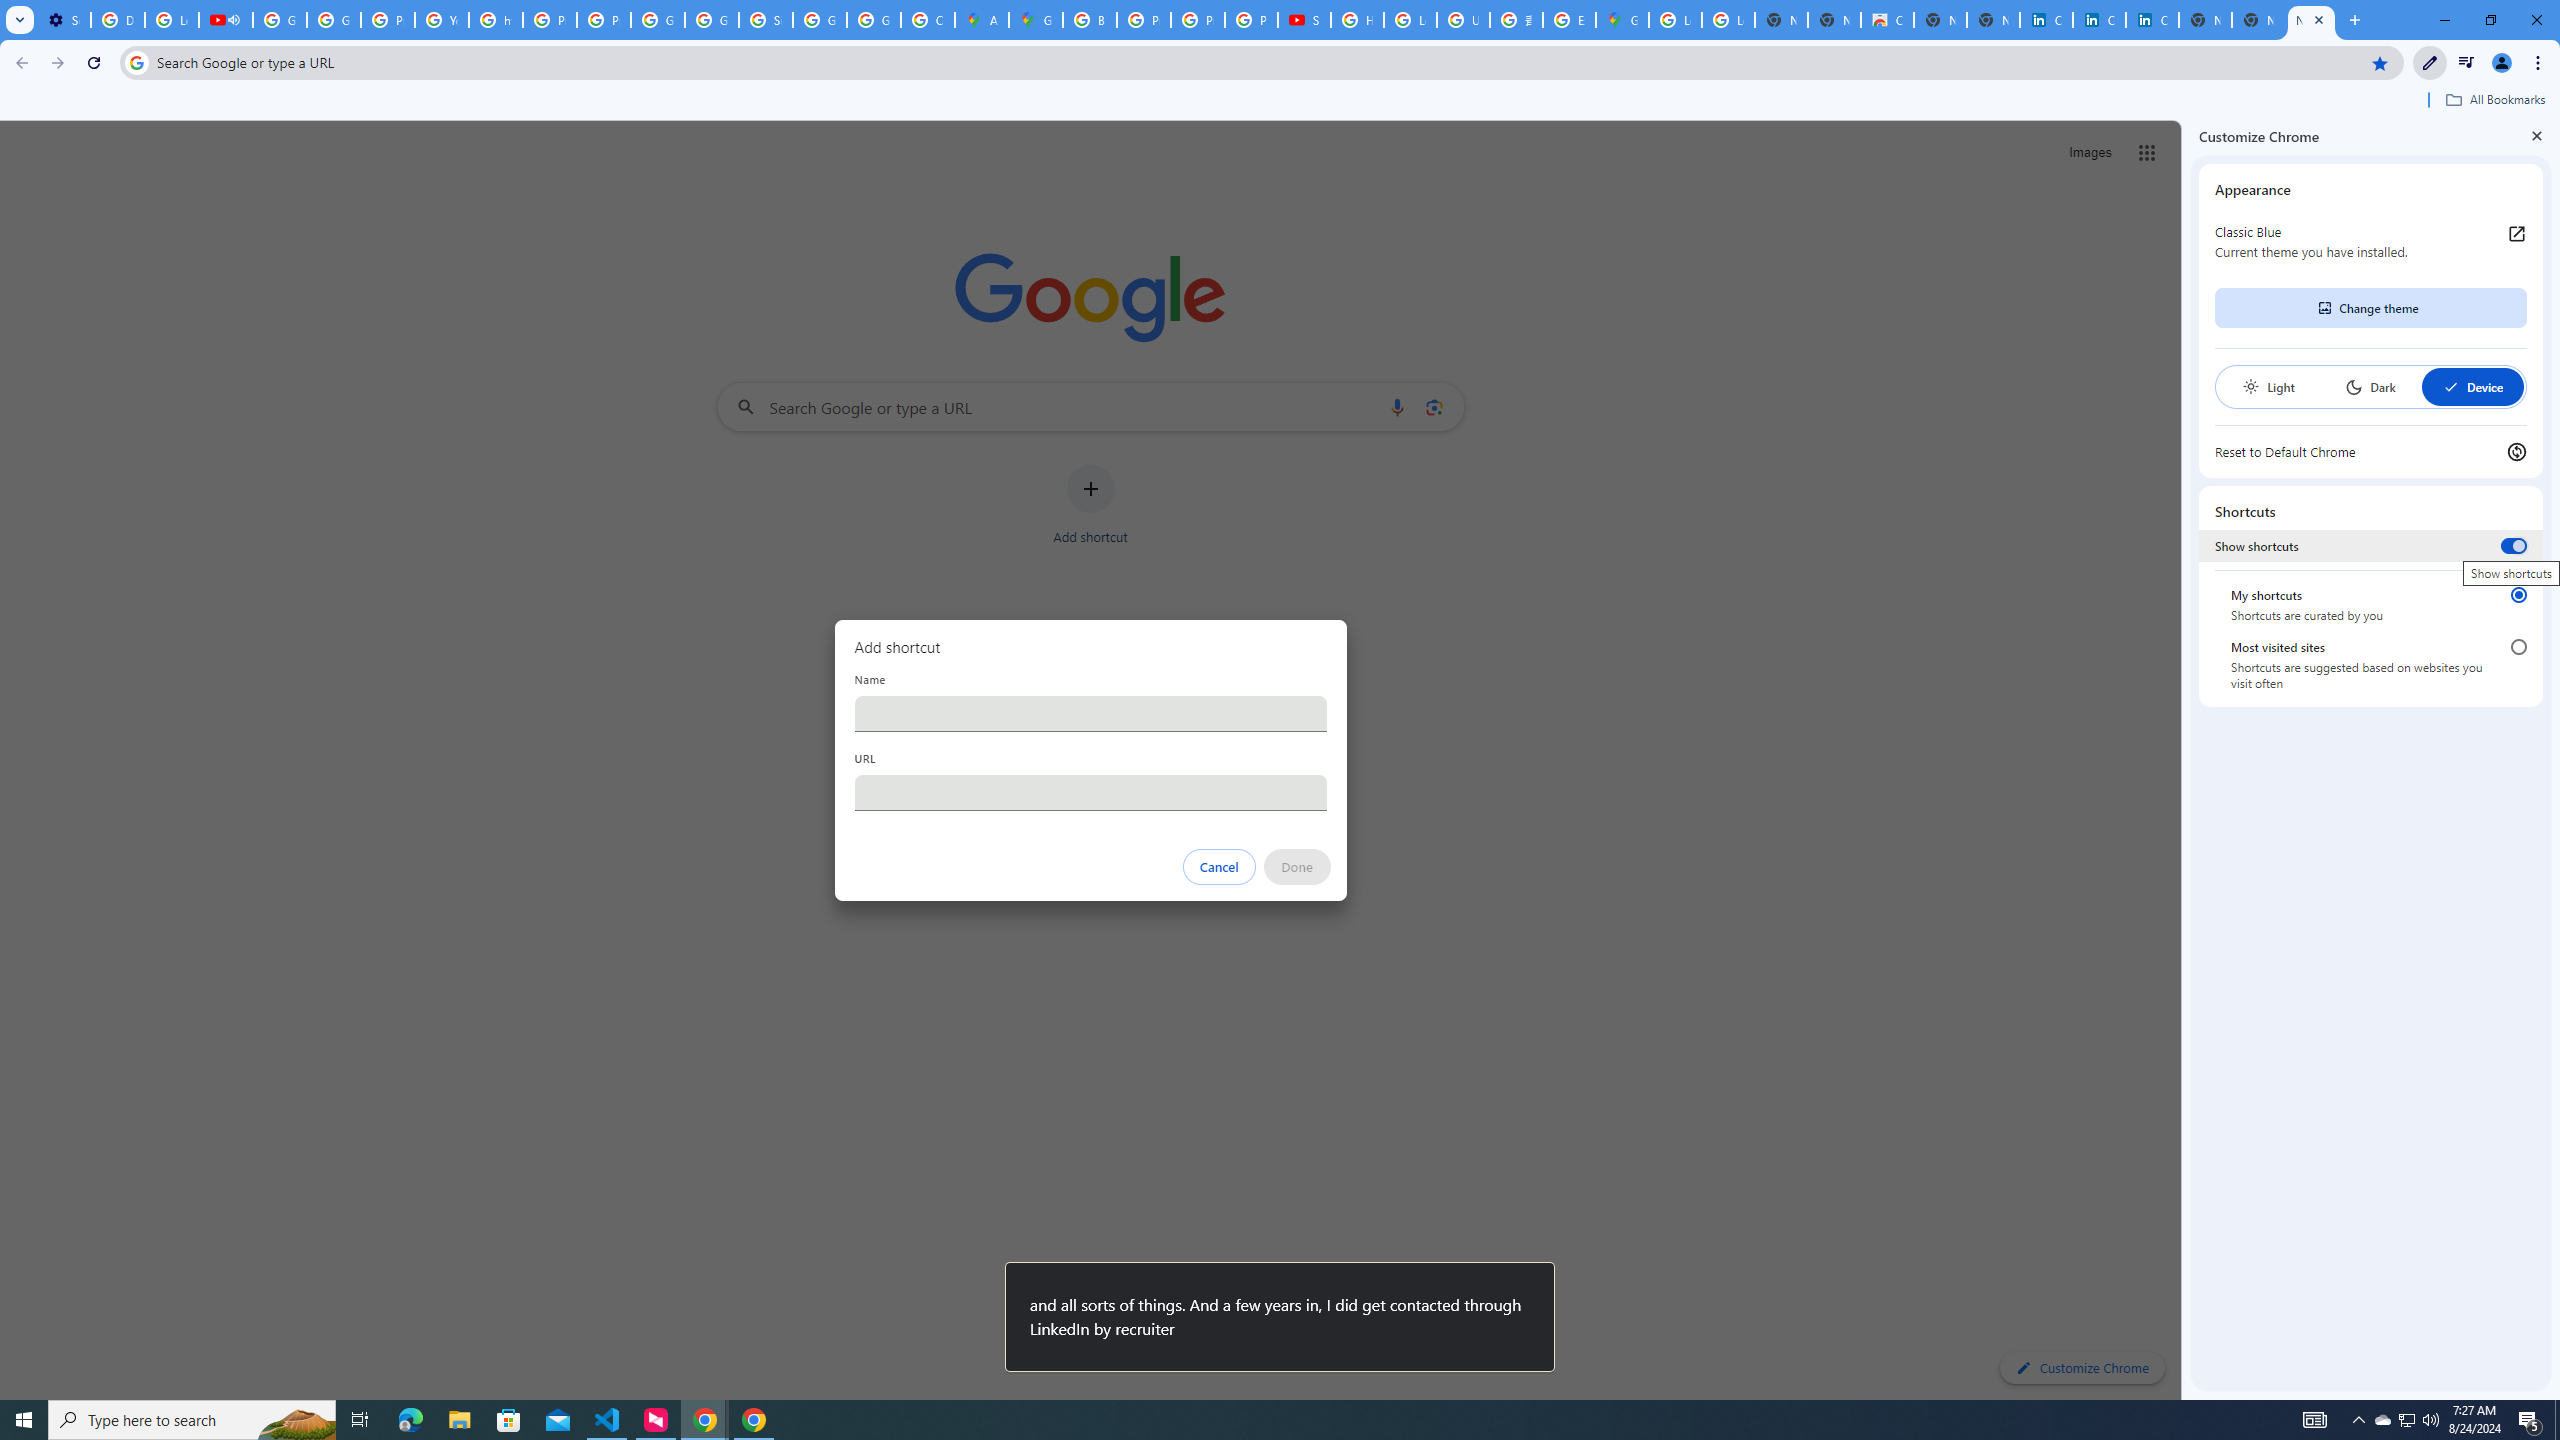 This screenshot has height=1440, width=2560. What do you see at coordinates (496, 20) in the screenshot?
I see `https://scholar.google.com/` at bounding box center [496, 20].